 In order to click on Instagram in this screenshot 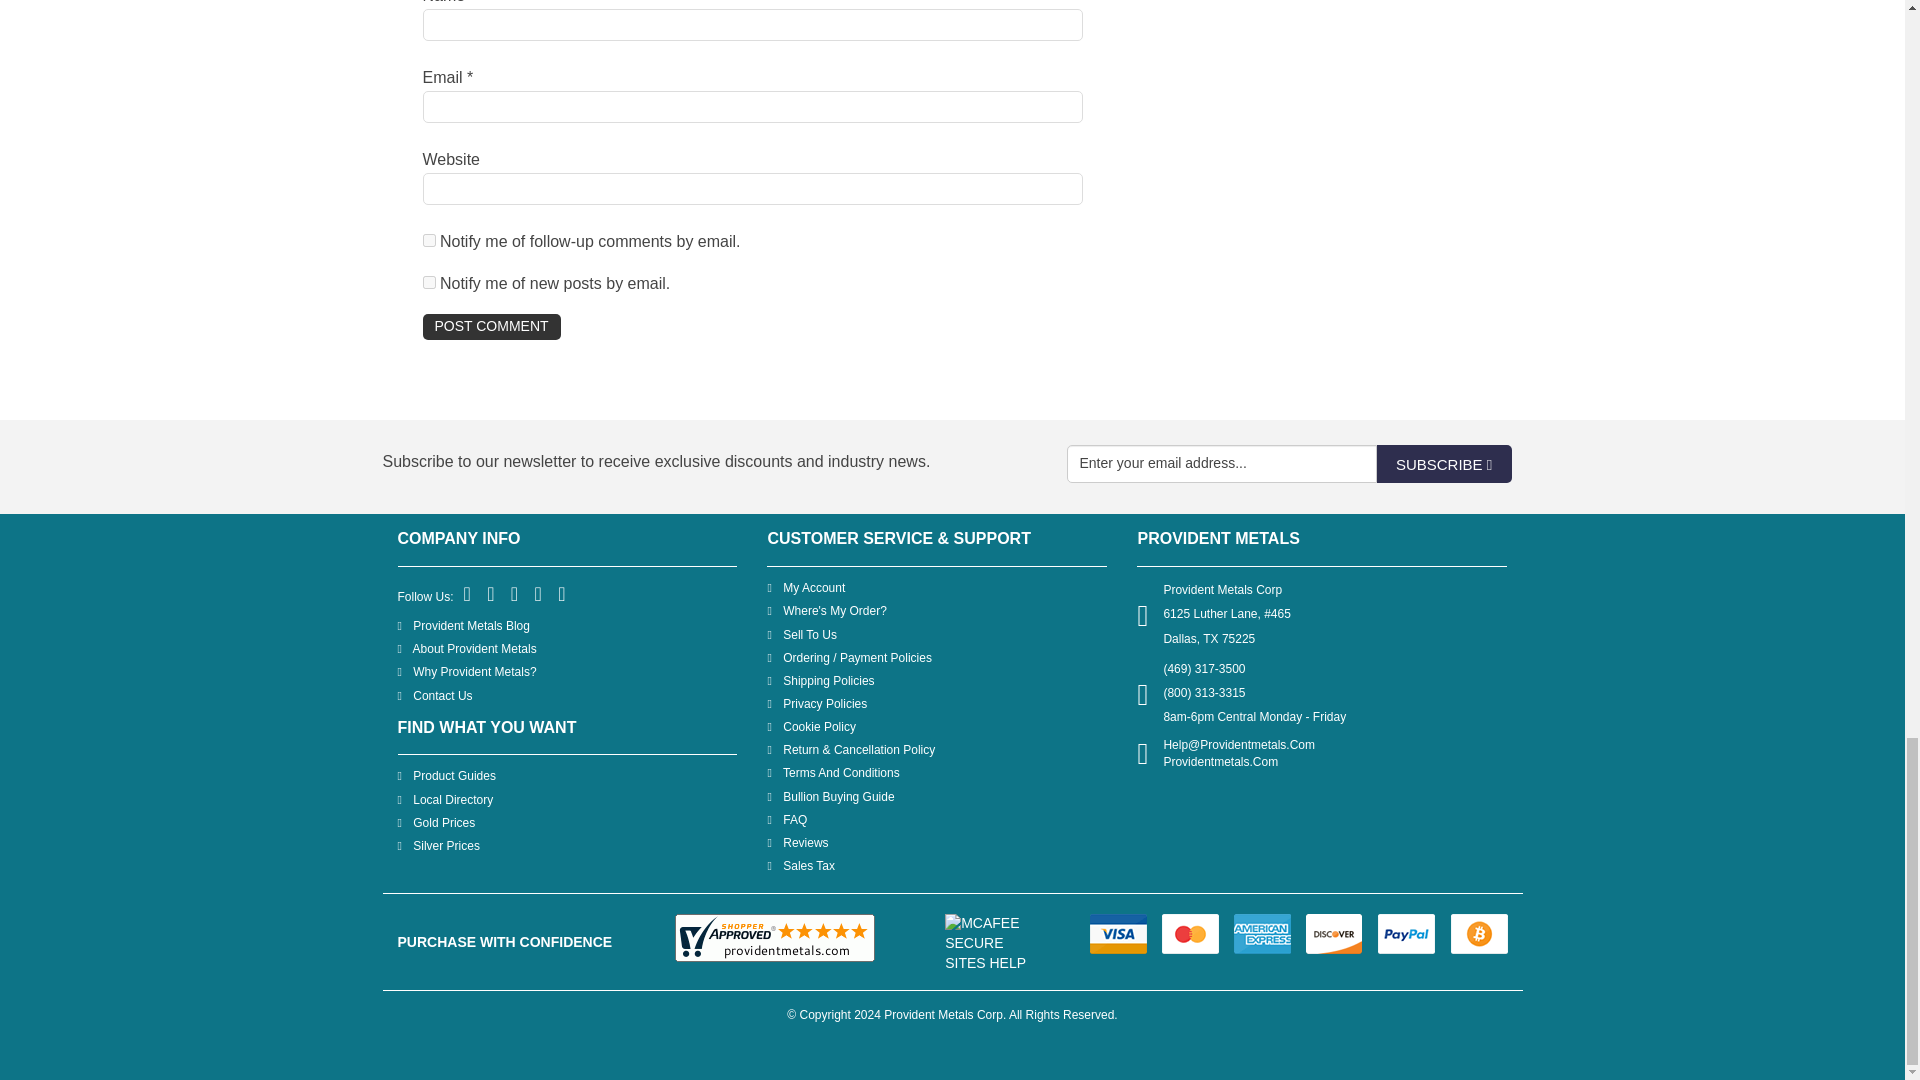, I will do `click(562, 595)`.